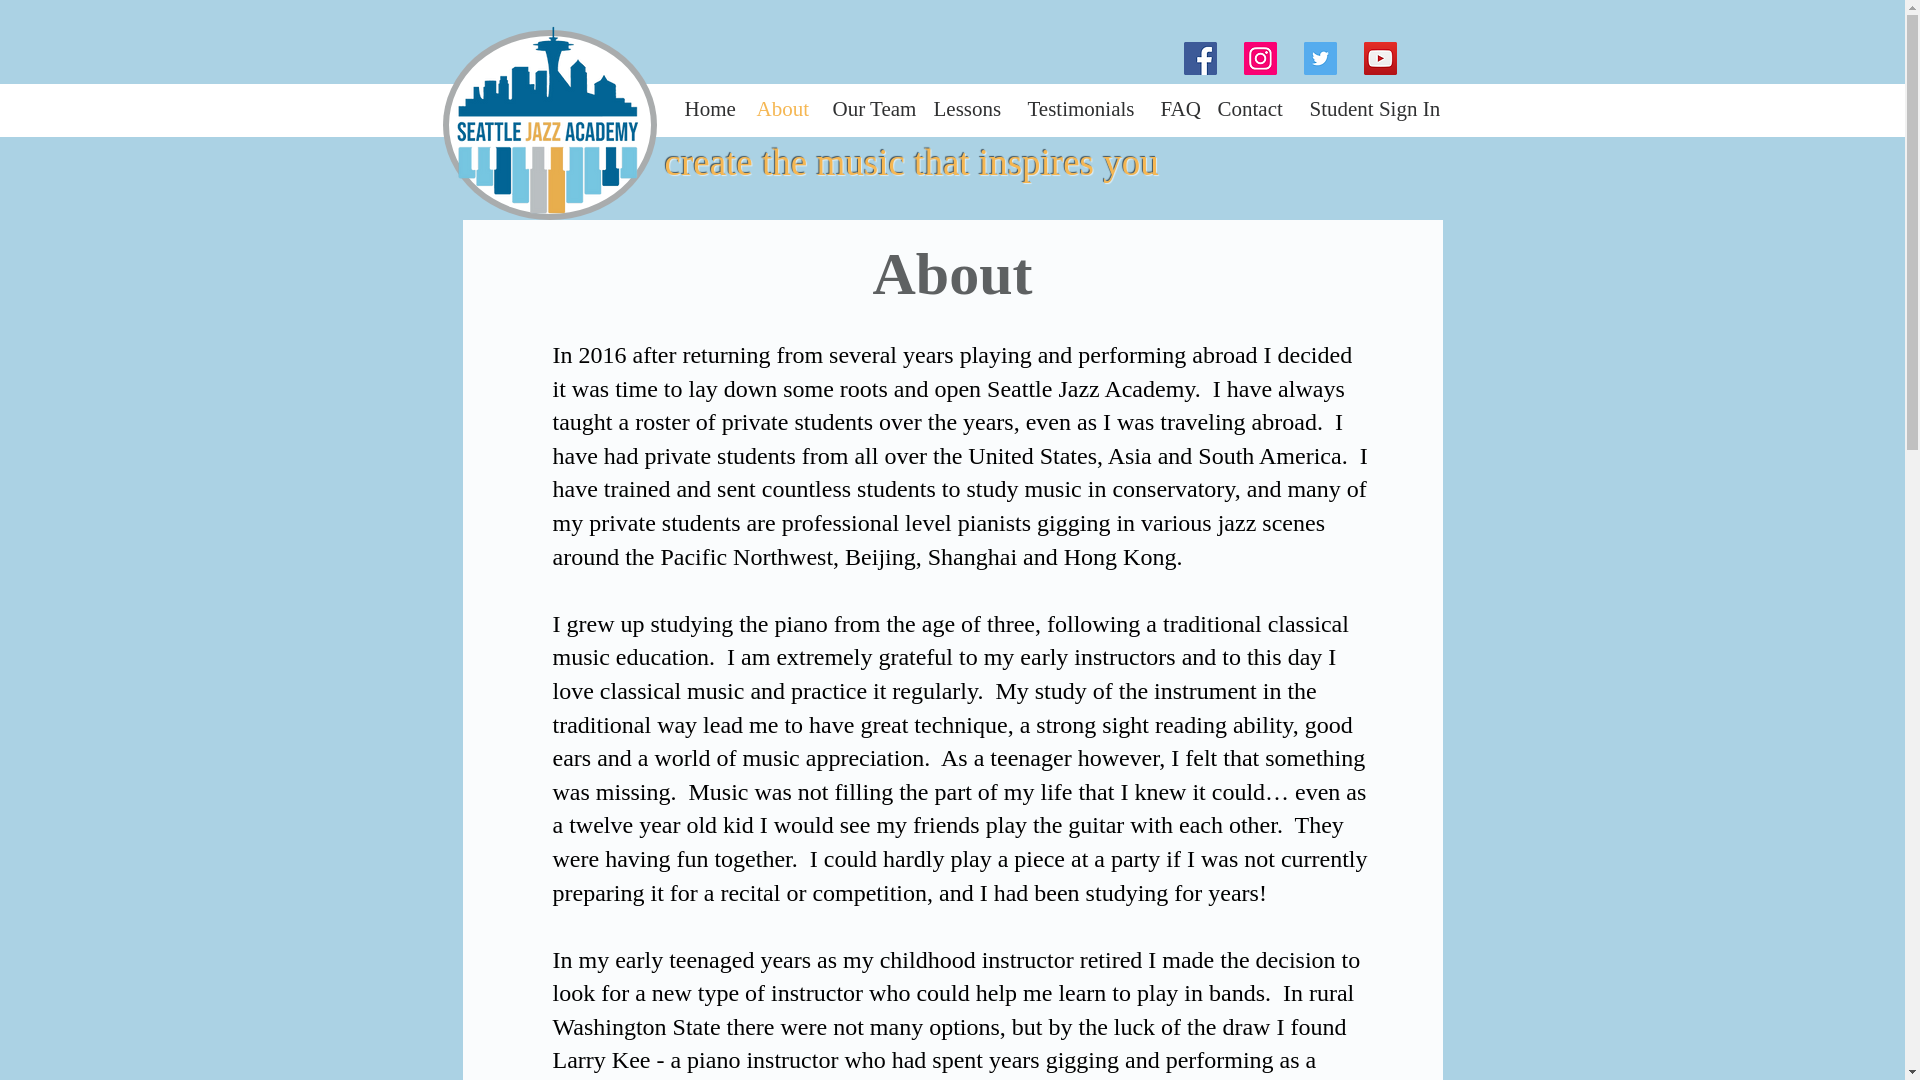  What do you see at coordinates (1078, 108) in the screenshot?
I see `Testimonials` at bounding box center [1078, 108].